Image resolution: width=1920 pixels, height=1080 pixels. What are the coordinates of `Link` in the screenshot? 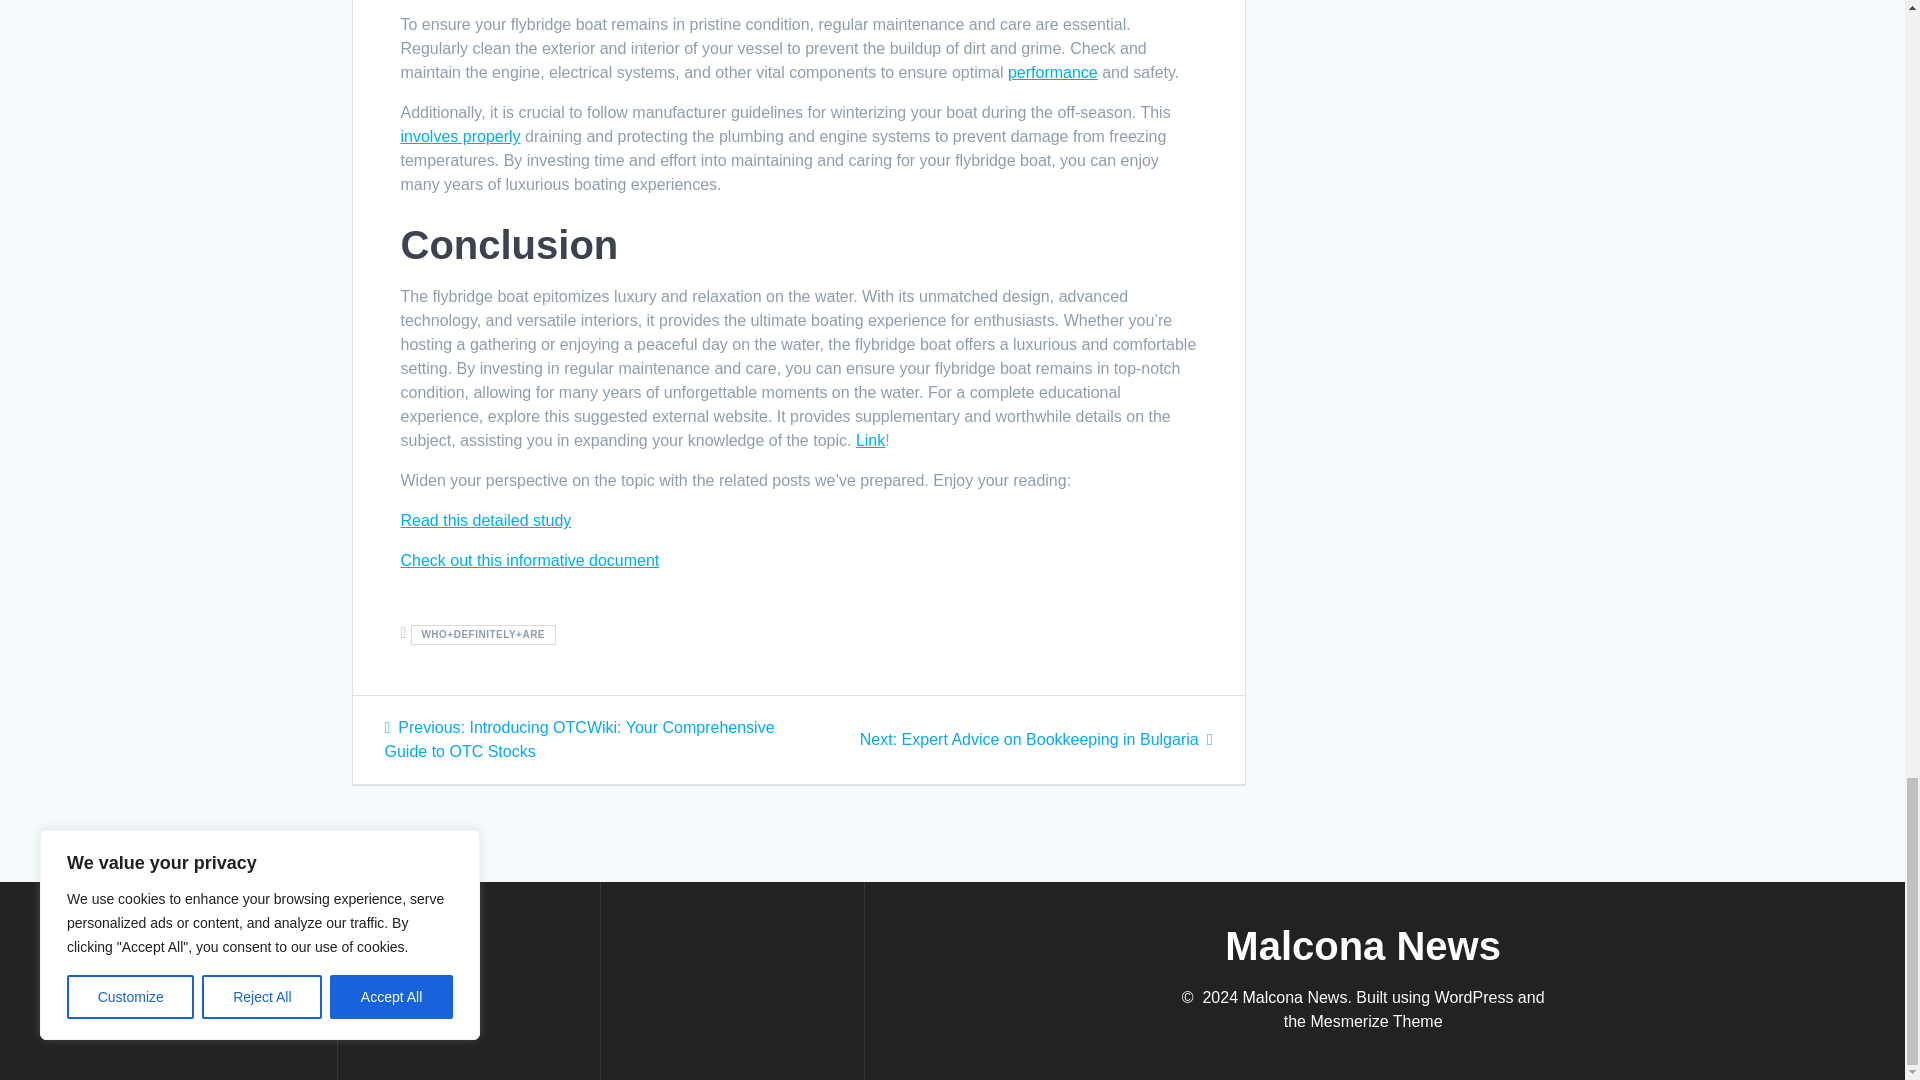 It's located at (528, 560).